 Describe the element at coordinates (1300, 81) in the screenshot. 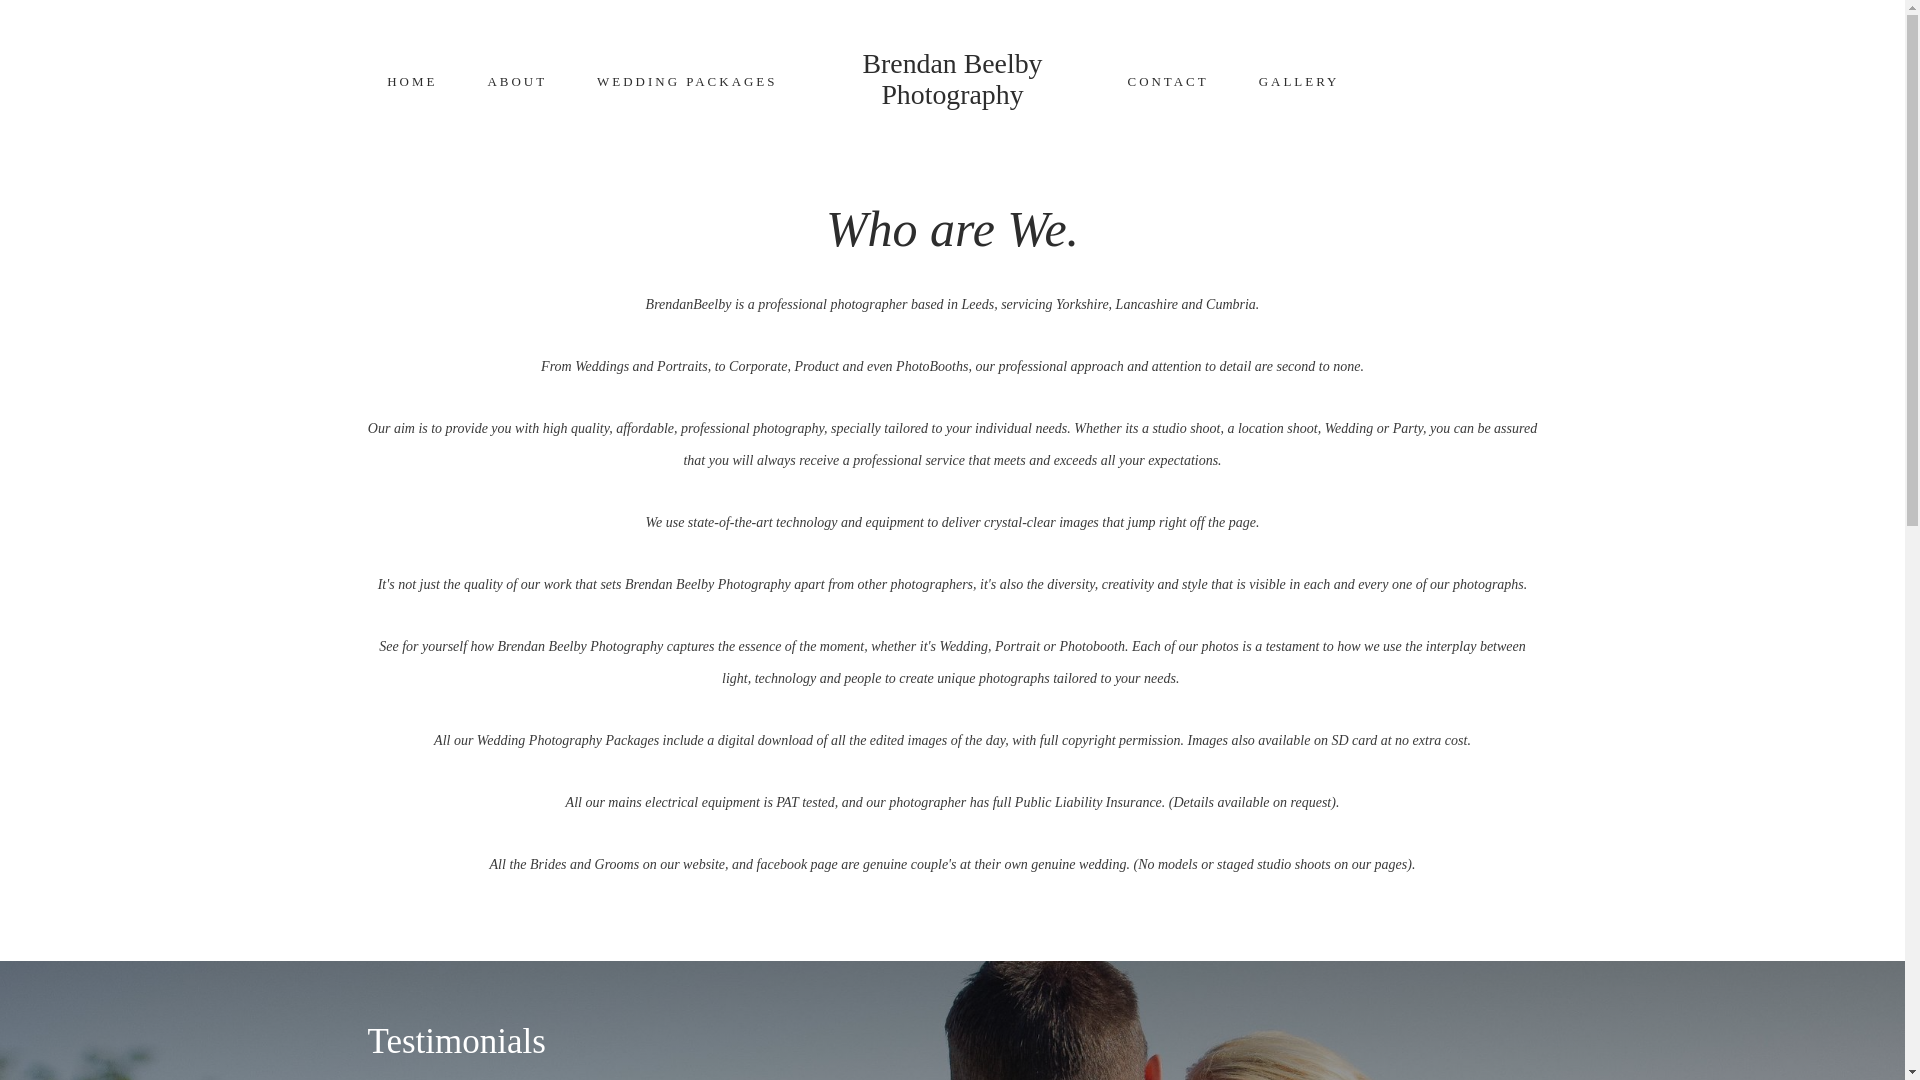

I see `GALLERY` at that location.